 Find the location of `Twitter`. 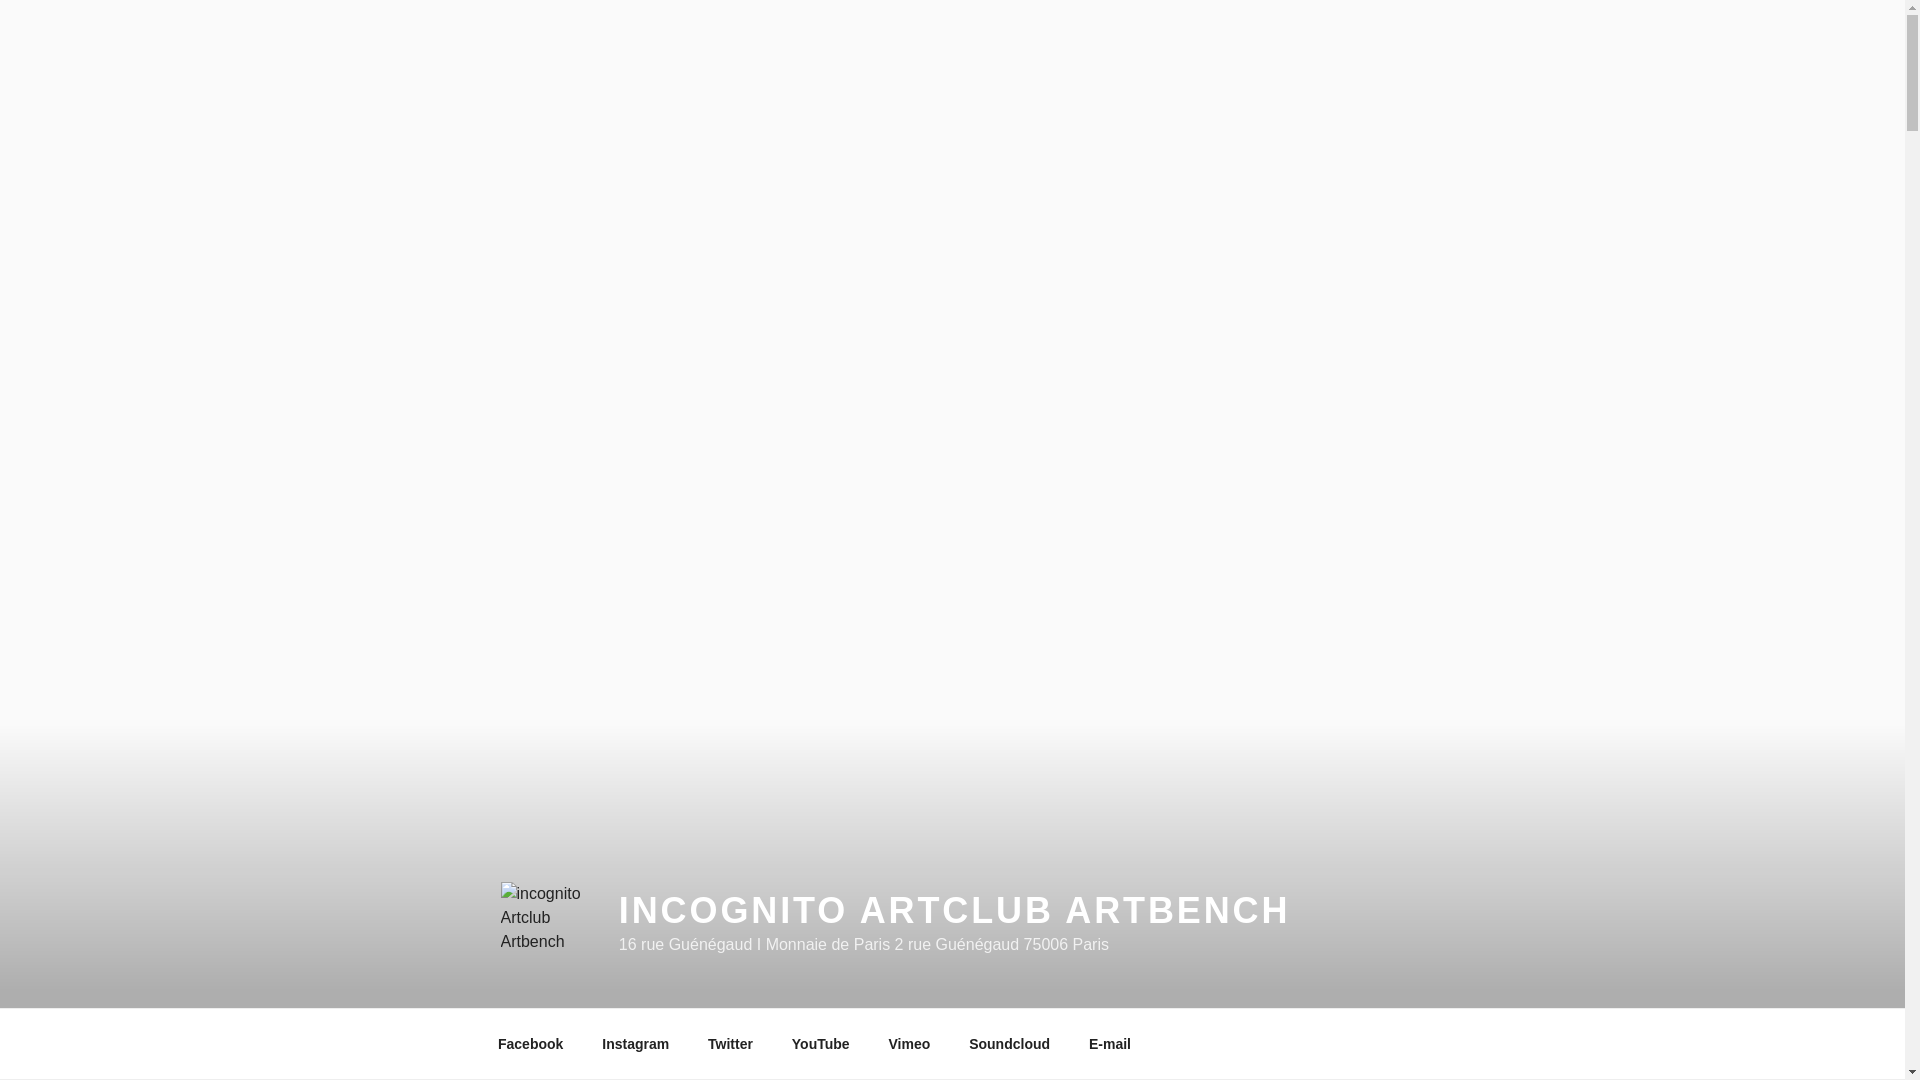

Twitter is located at coordinates (731, 1044).